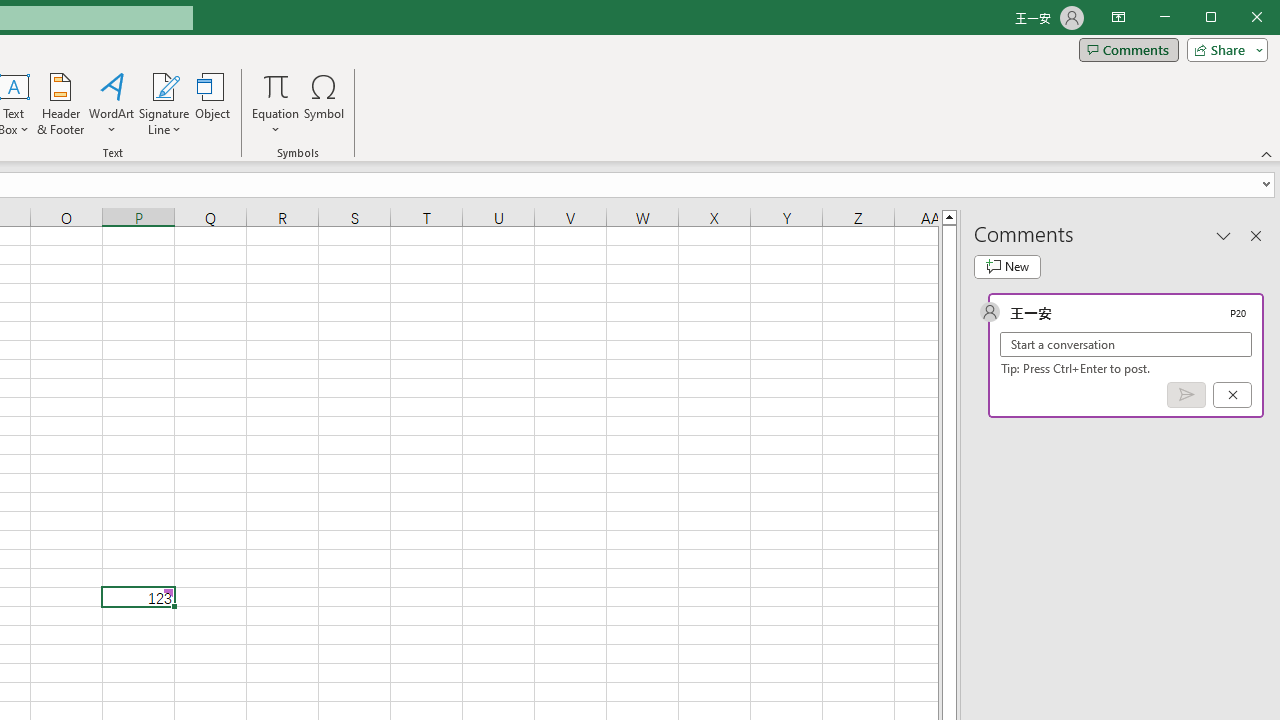  I want to click on Symbol..., so click(324, 104).